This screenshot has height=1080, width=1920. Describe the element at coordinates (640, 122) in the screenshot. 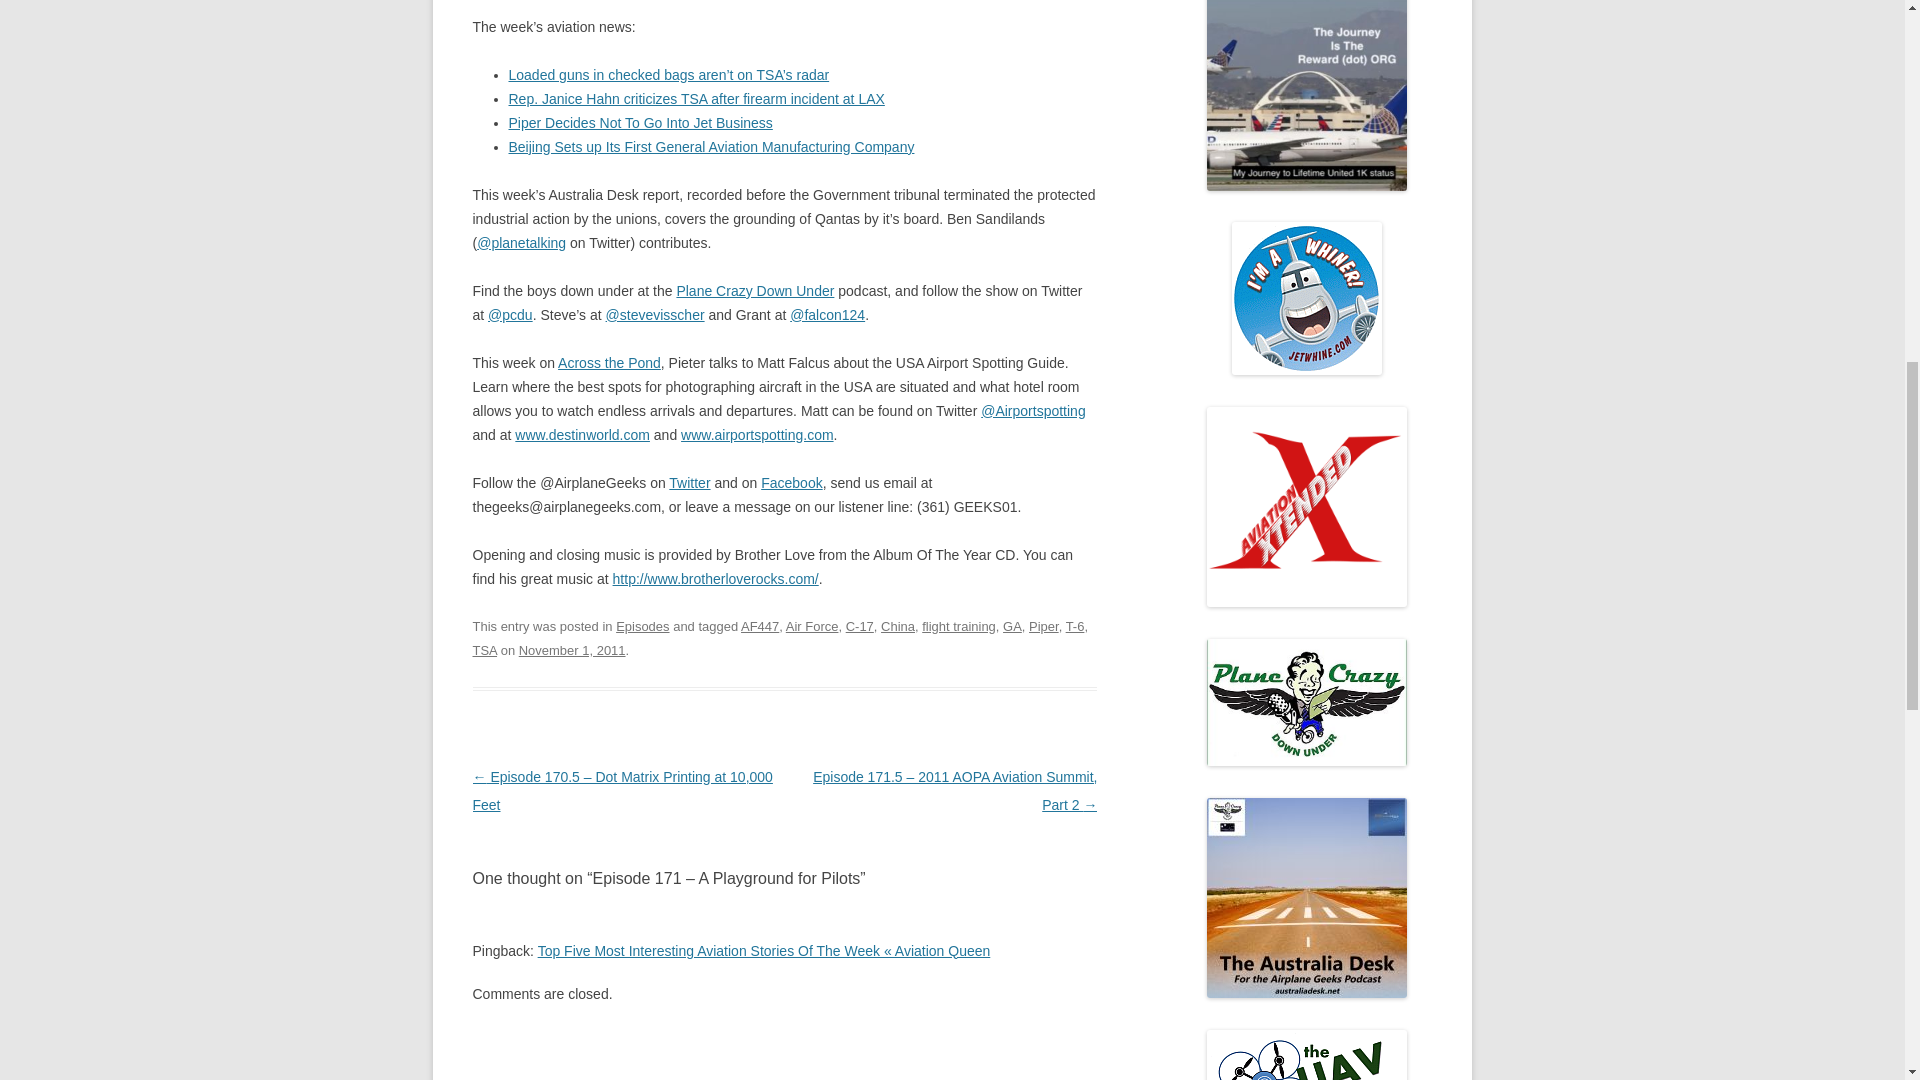

I see `Piper Decides Not To Go Into Jet Business` at that location.